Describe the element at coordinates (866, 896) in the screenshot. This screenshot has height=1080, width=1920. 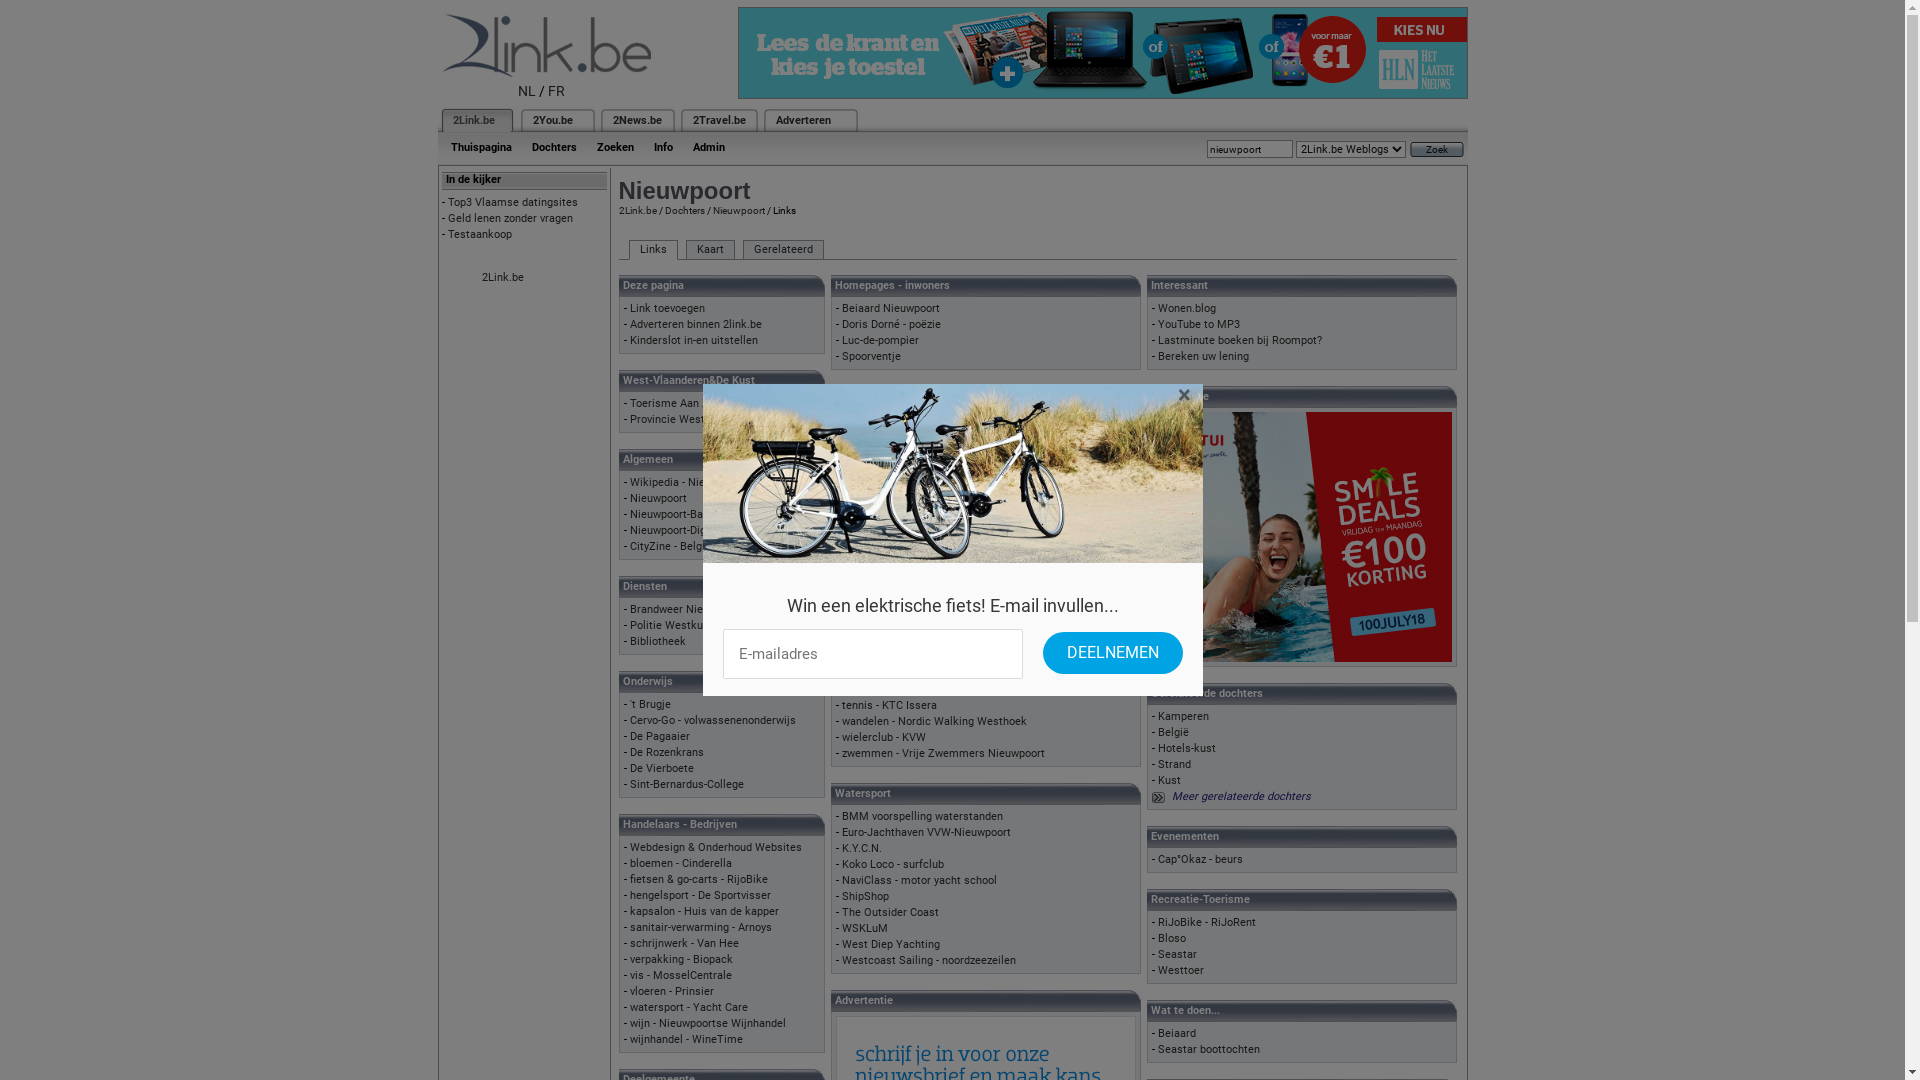
I see `ShipShop` at that location.